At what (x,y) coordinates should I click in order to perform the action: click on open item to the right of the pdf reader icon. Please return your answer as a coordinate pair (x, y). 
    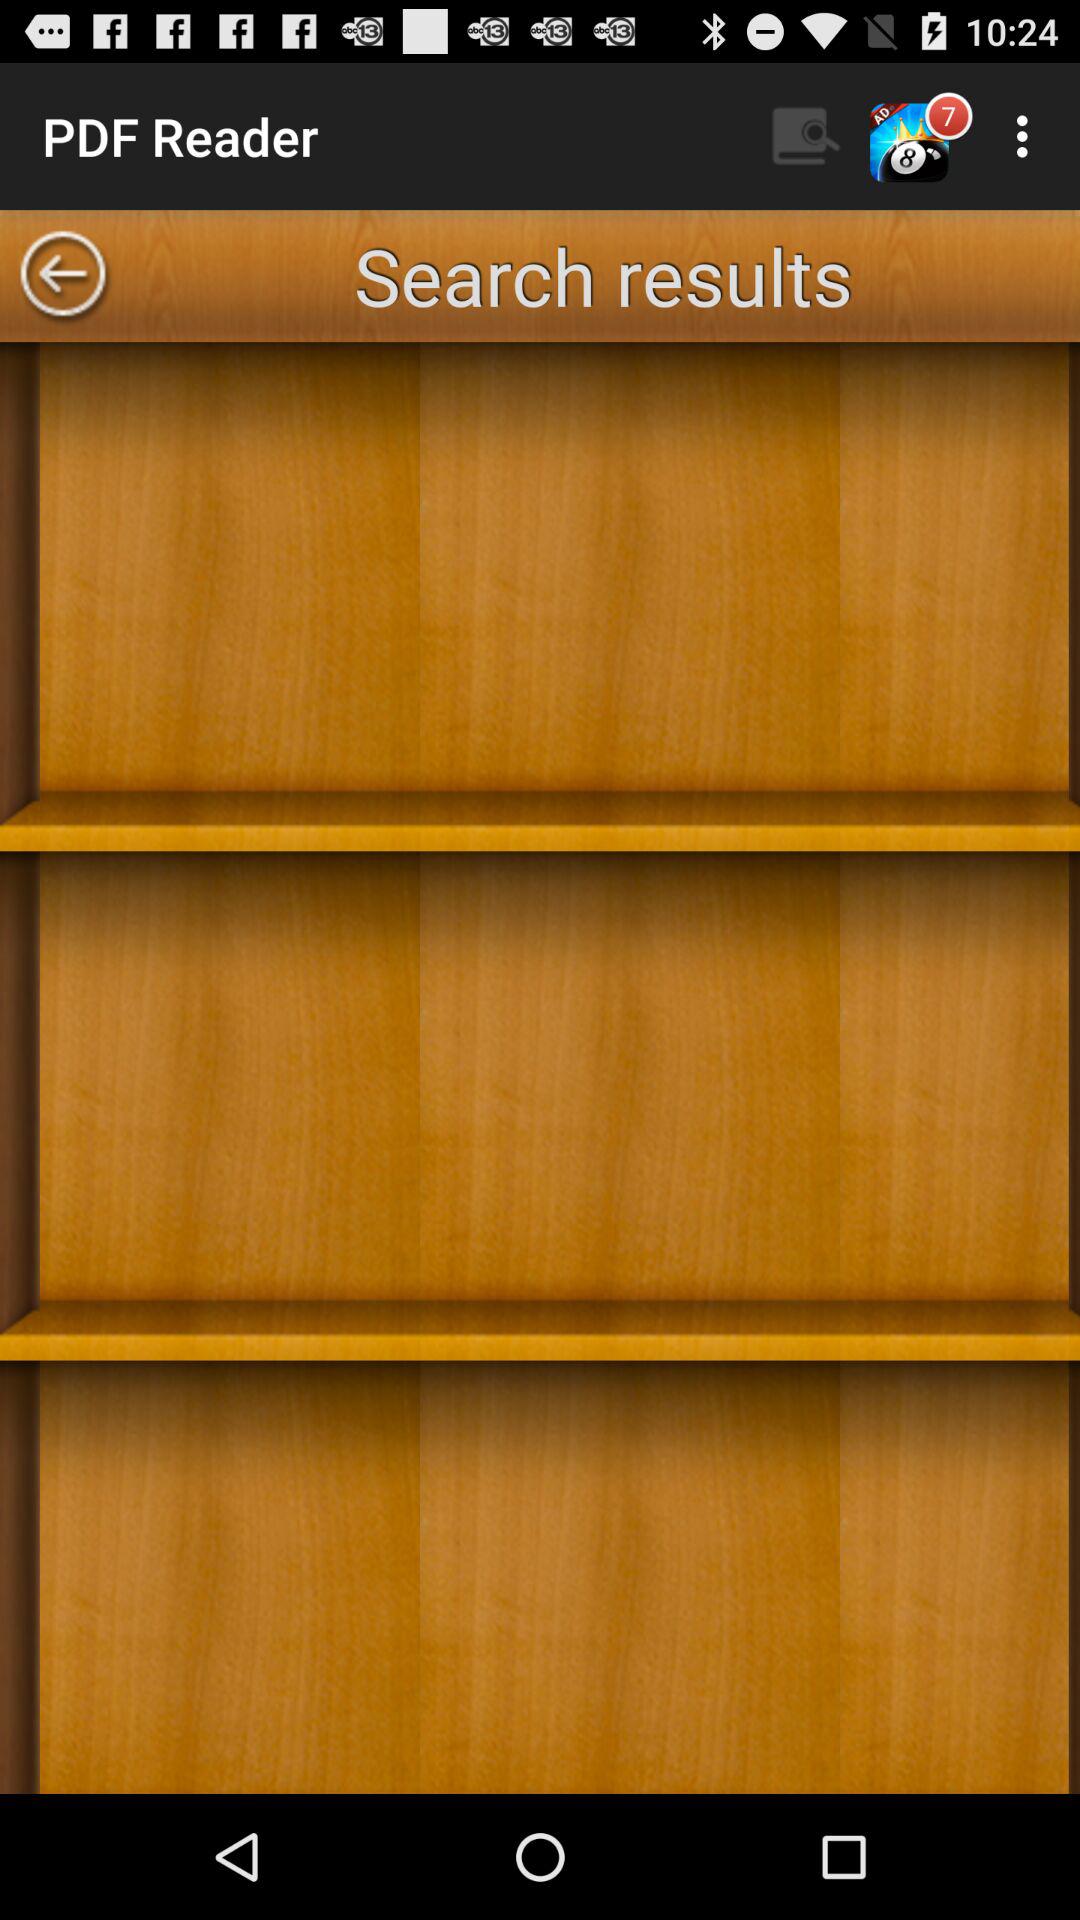
    Looking at the image, I should click on (807, 136).